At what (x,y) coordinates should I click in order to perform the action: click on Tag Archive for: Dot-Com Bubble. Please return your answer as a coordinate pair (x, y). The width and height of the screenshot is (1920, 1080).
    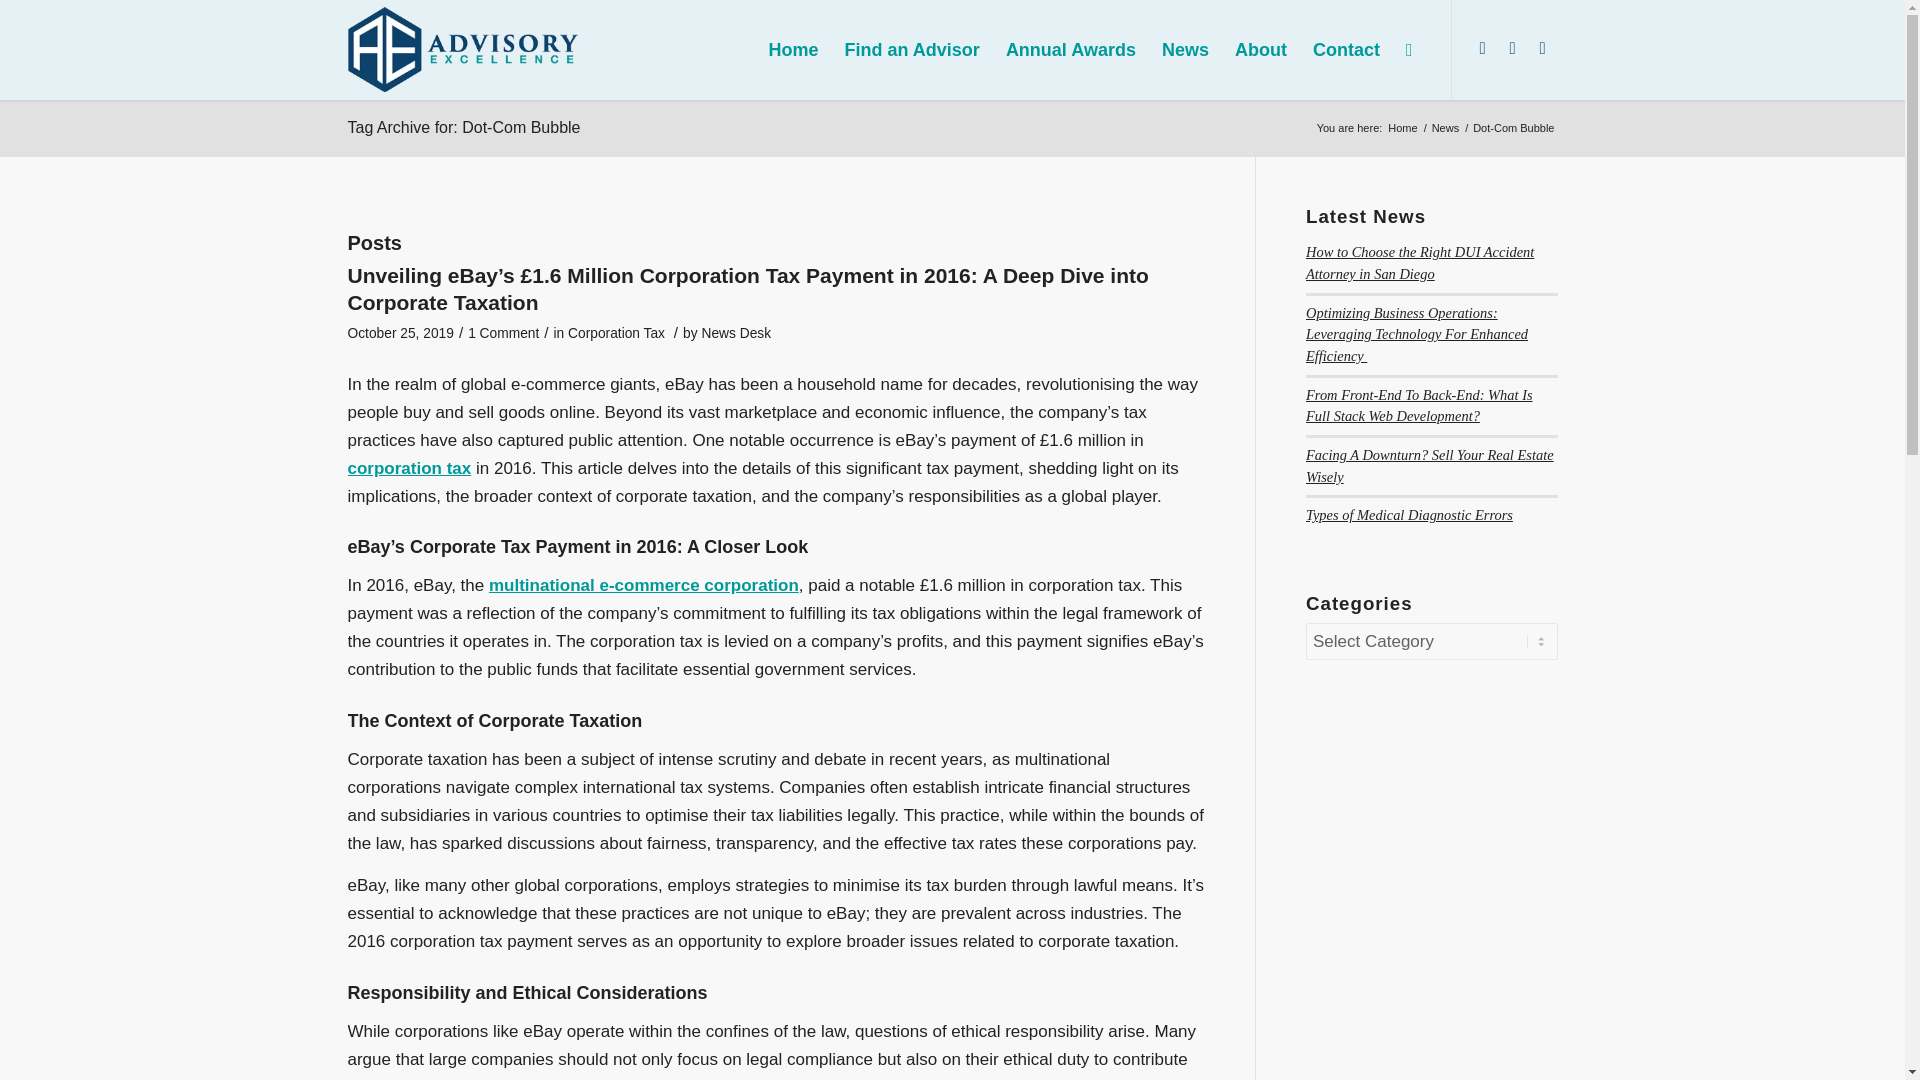
    Looking at the image, I should click on (464, 127).